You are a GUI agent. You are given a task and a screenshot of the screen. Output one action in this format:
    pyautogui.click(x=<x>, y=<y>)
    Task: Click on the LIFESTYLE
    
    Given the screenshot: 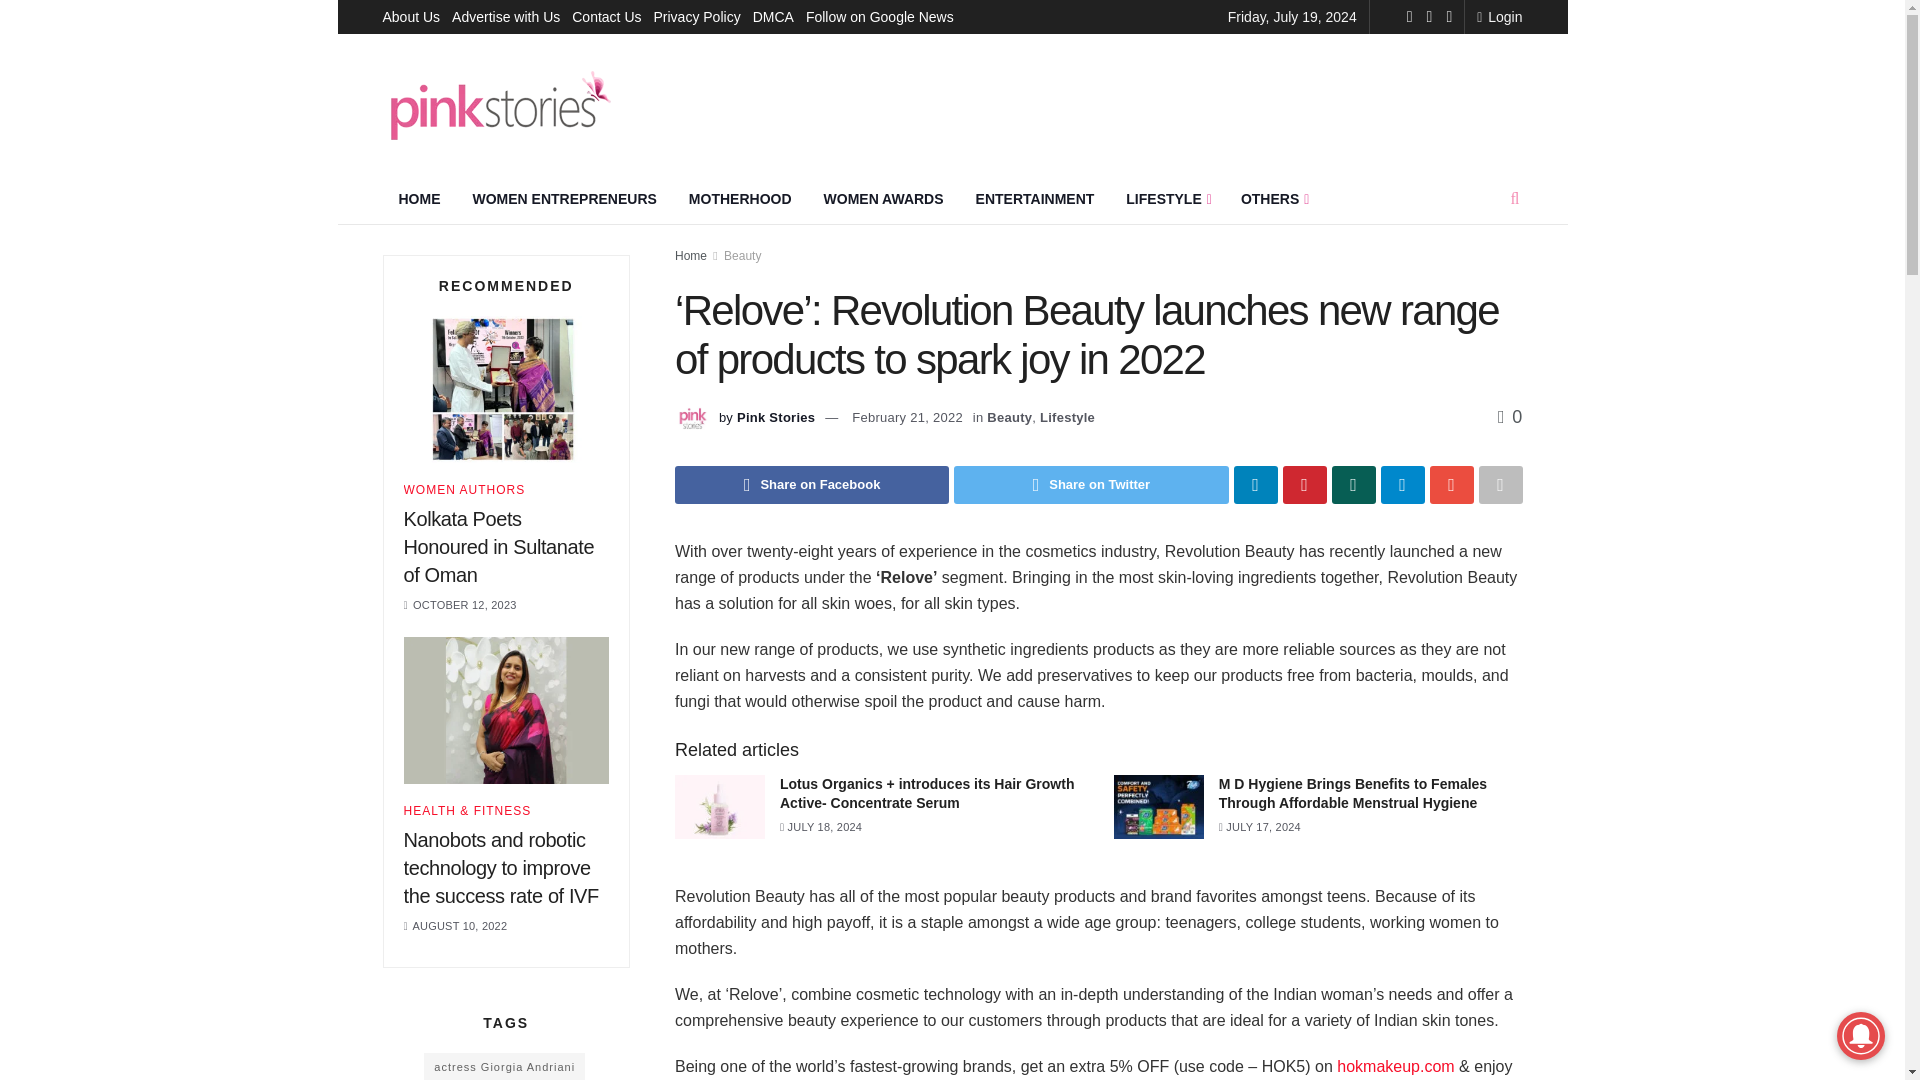 What is the action you would take?
    pyautogui.click(x=1166, y=198)
    